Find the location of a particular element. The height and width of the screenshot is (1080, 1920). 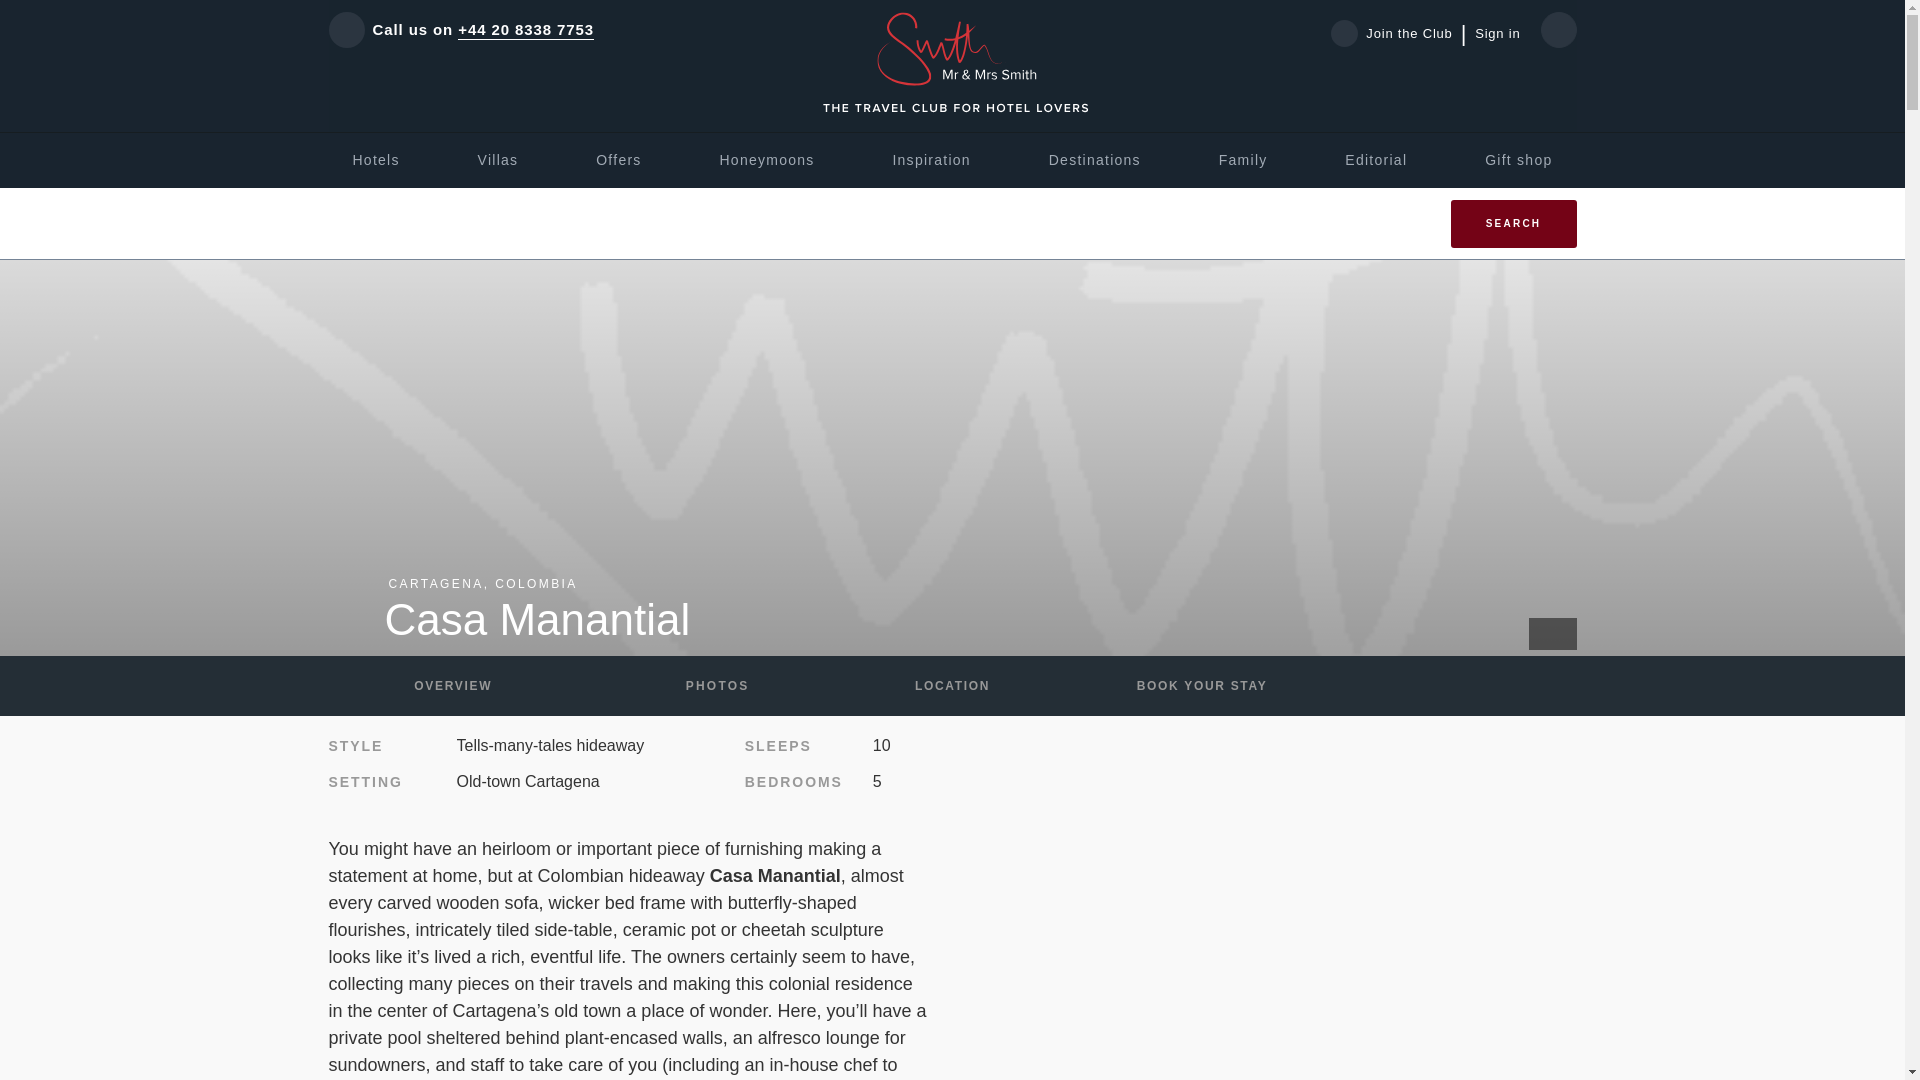

PHOTOS is located at coordinates (702, 686).